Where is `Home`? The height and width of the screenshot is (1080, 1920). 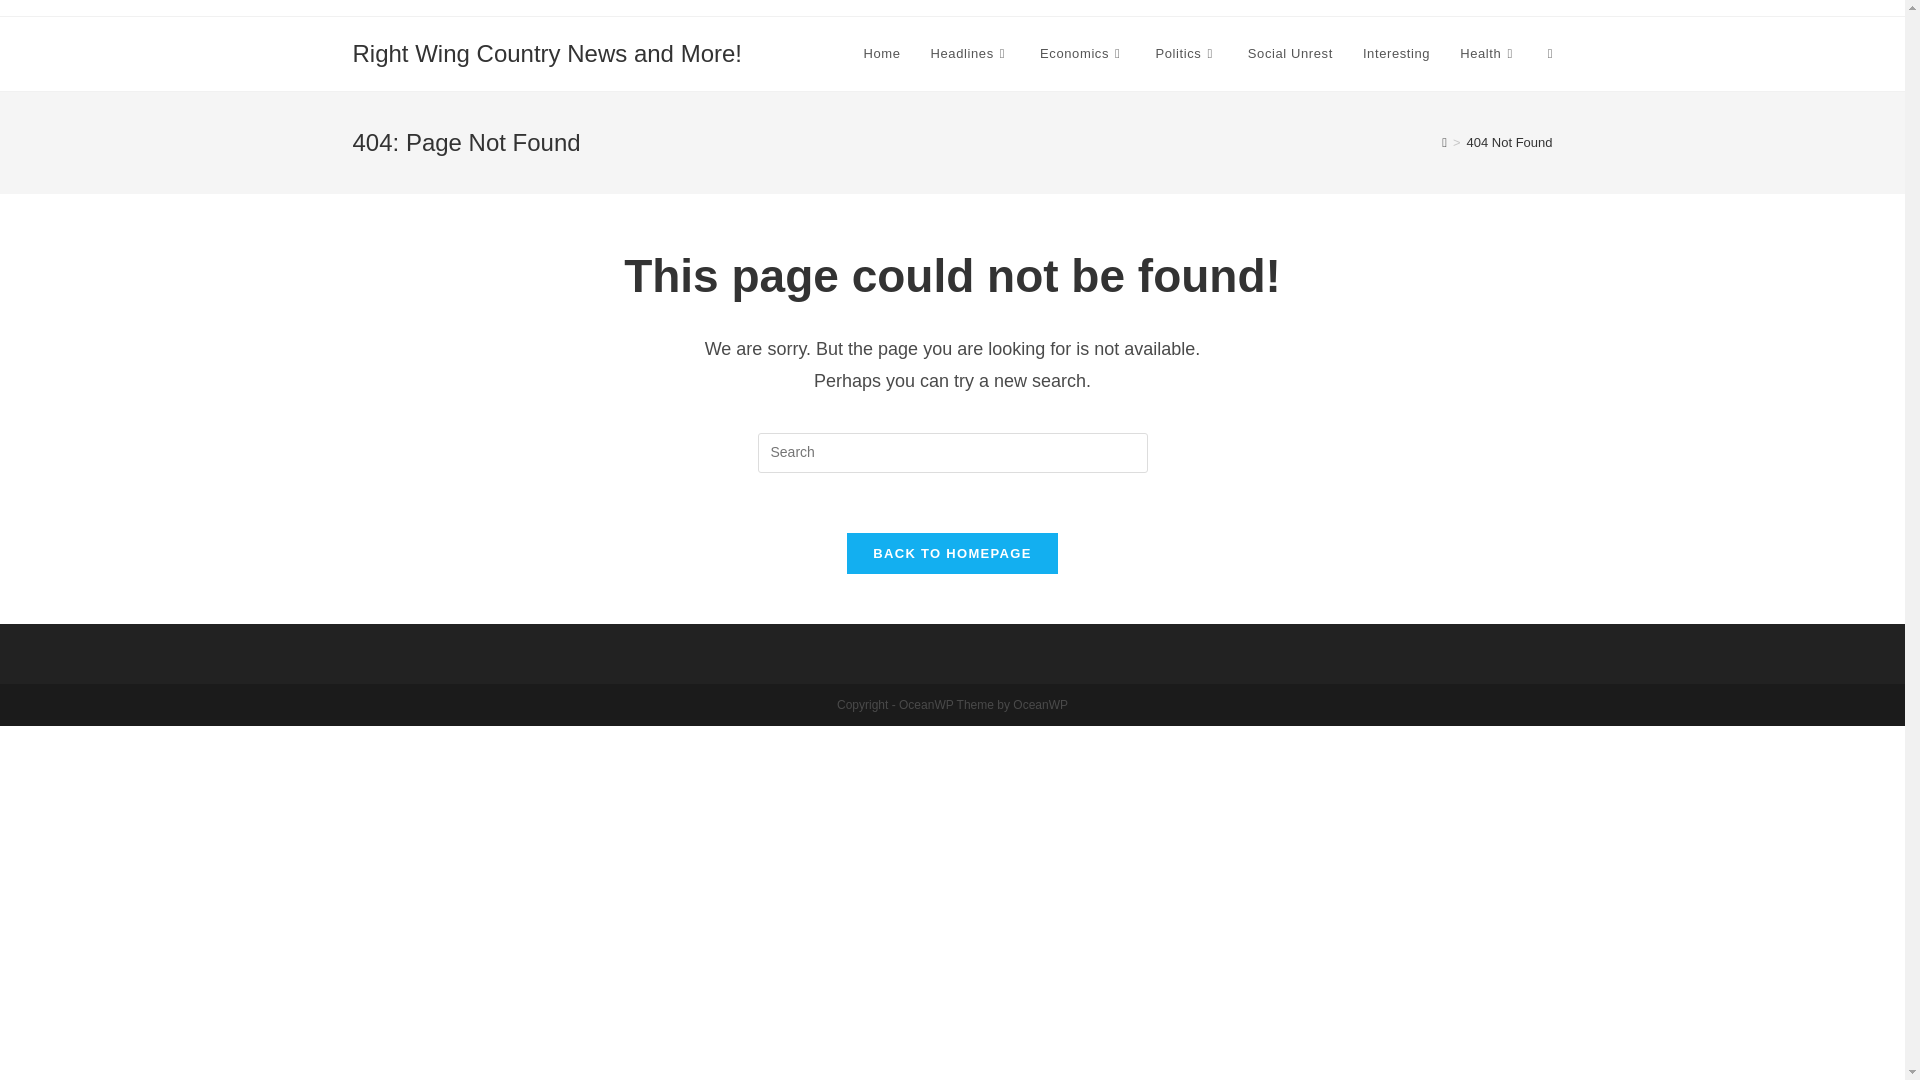
Home is located at coordinates (882, 54).